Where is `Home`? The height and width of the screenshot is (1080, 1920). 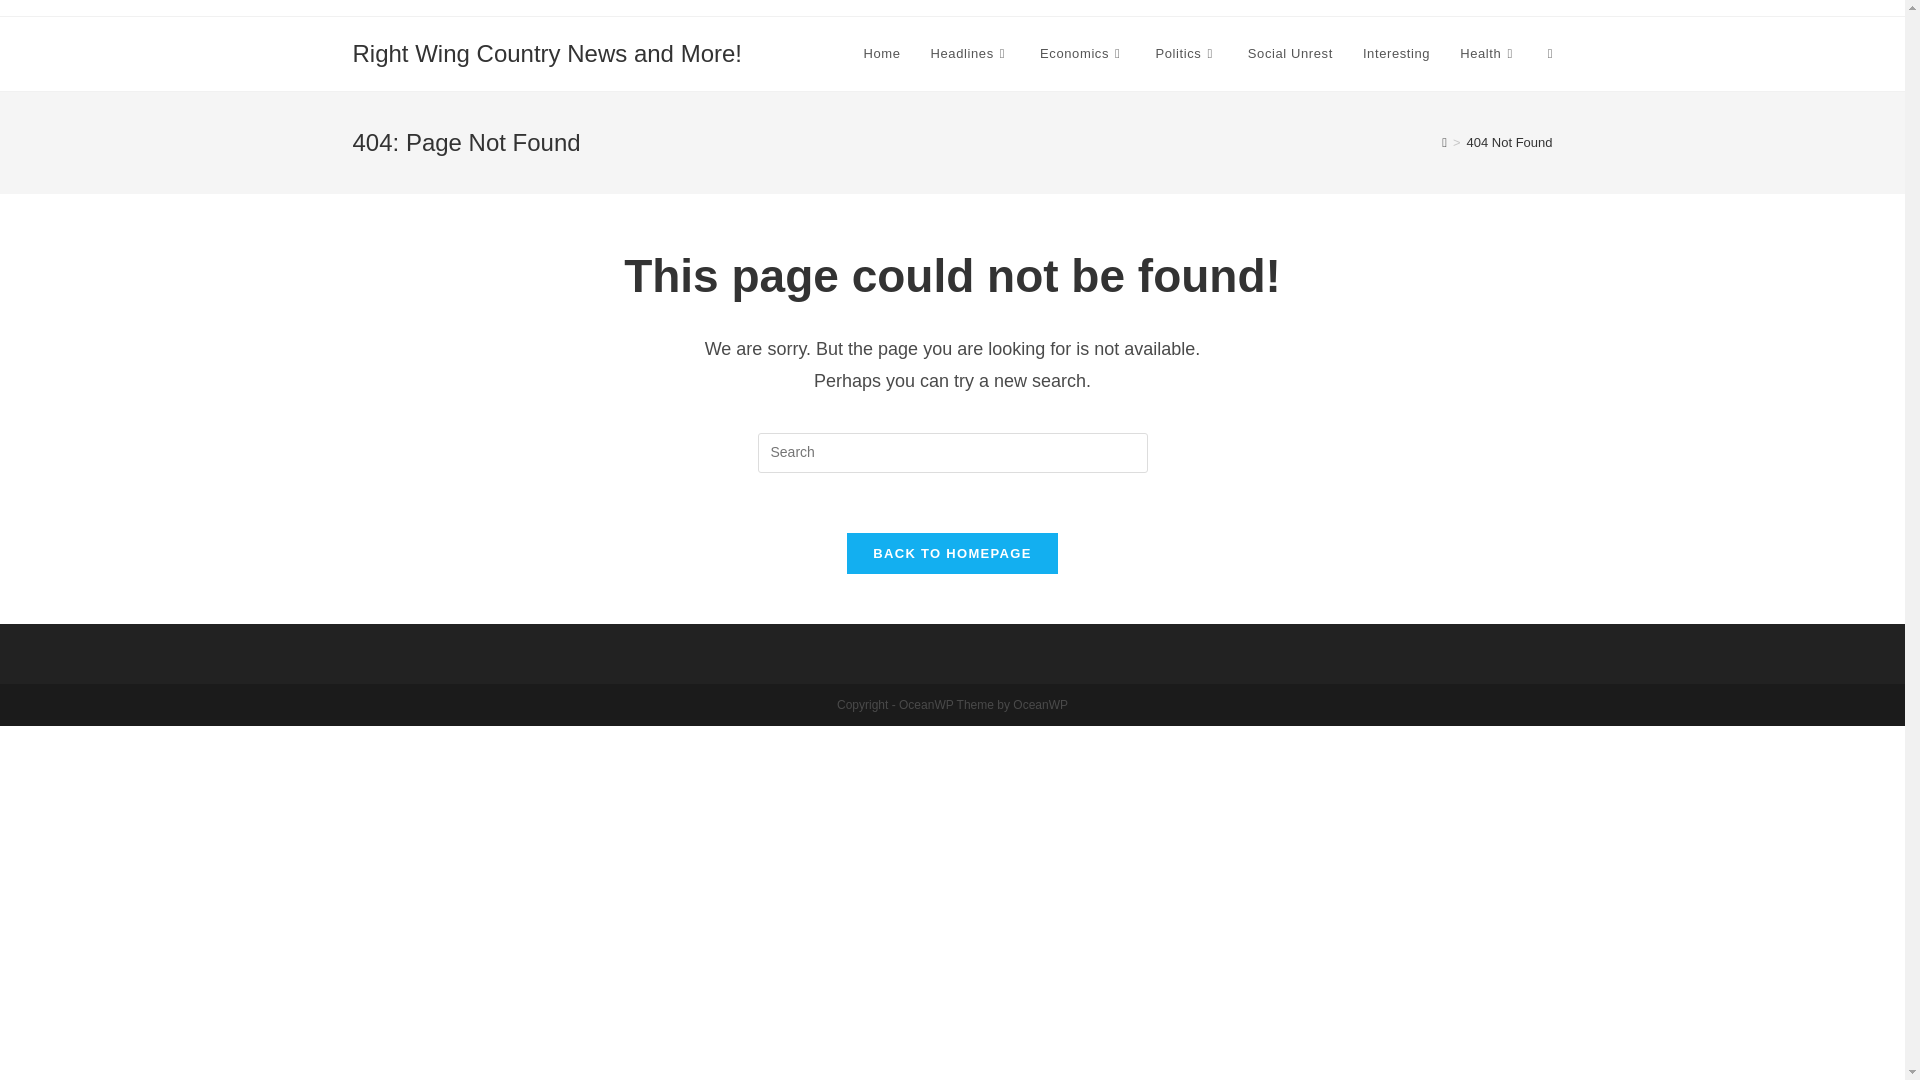
Home is located at coordinates (882, 54).